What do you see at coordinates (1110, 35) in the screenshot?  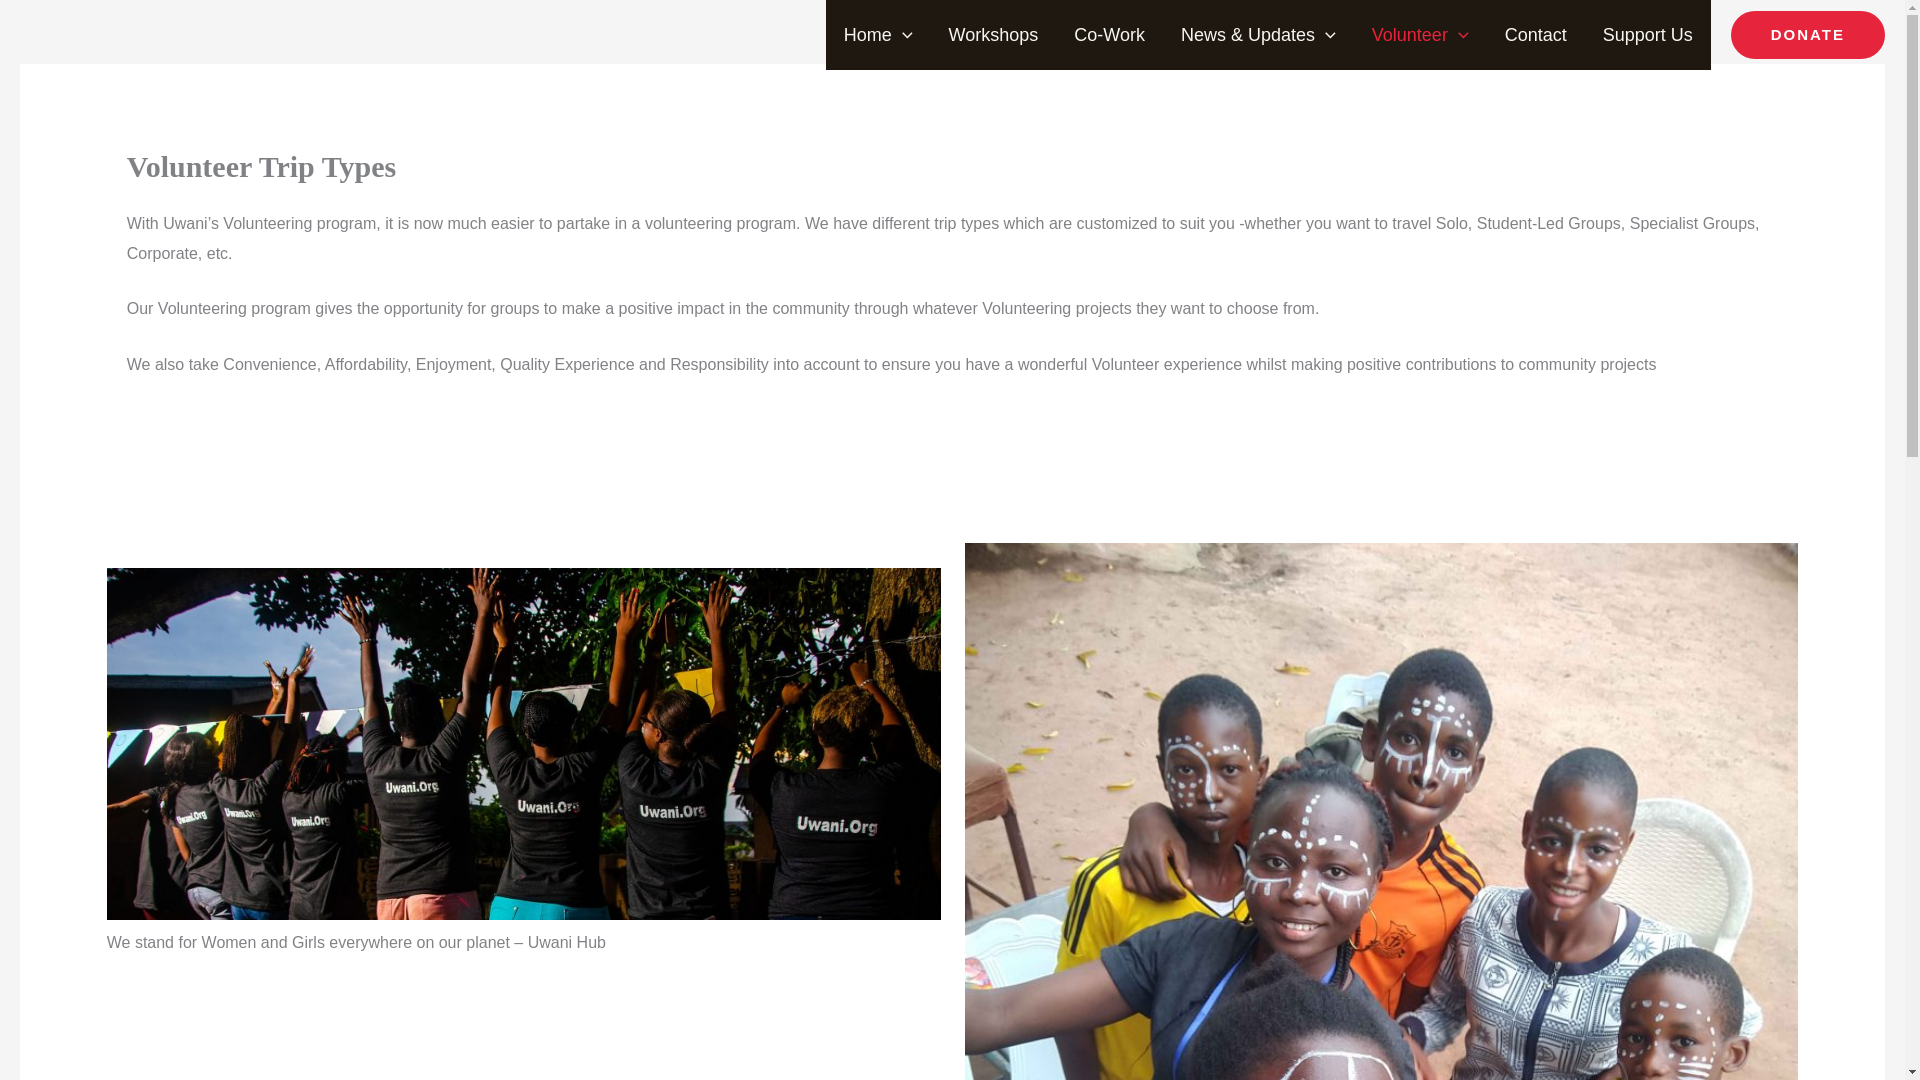 I see `Co-Work` at bounding box center [1110, 35].